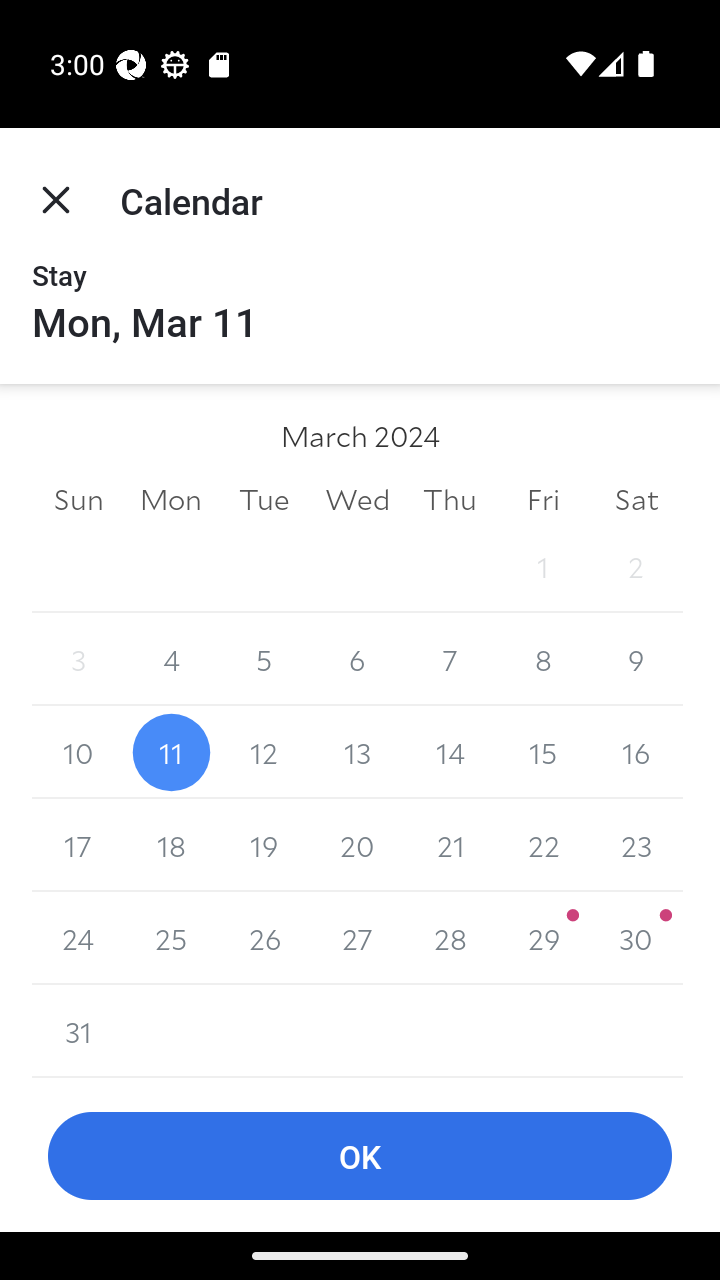 Image resolution: width=720 pixels, height=1280 pixels. Describe the element at coordinates (172, 498) in the screenshot. I see `Mon` at that location.